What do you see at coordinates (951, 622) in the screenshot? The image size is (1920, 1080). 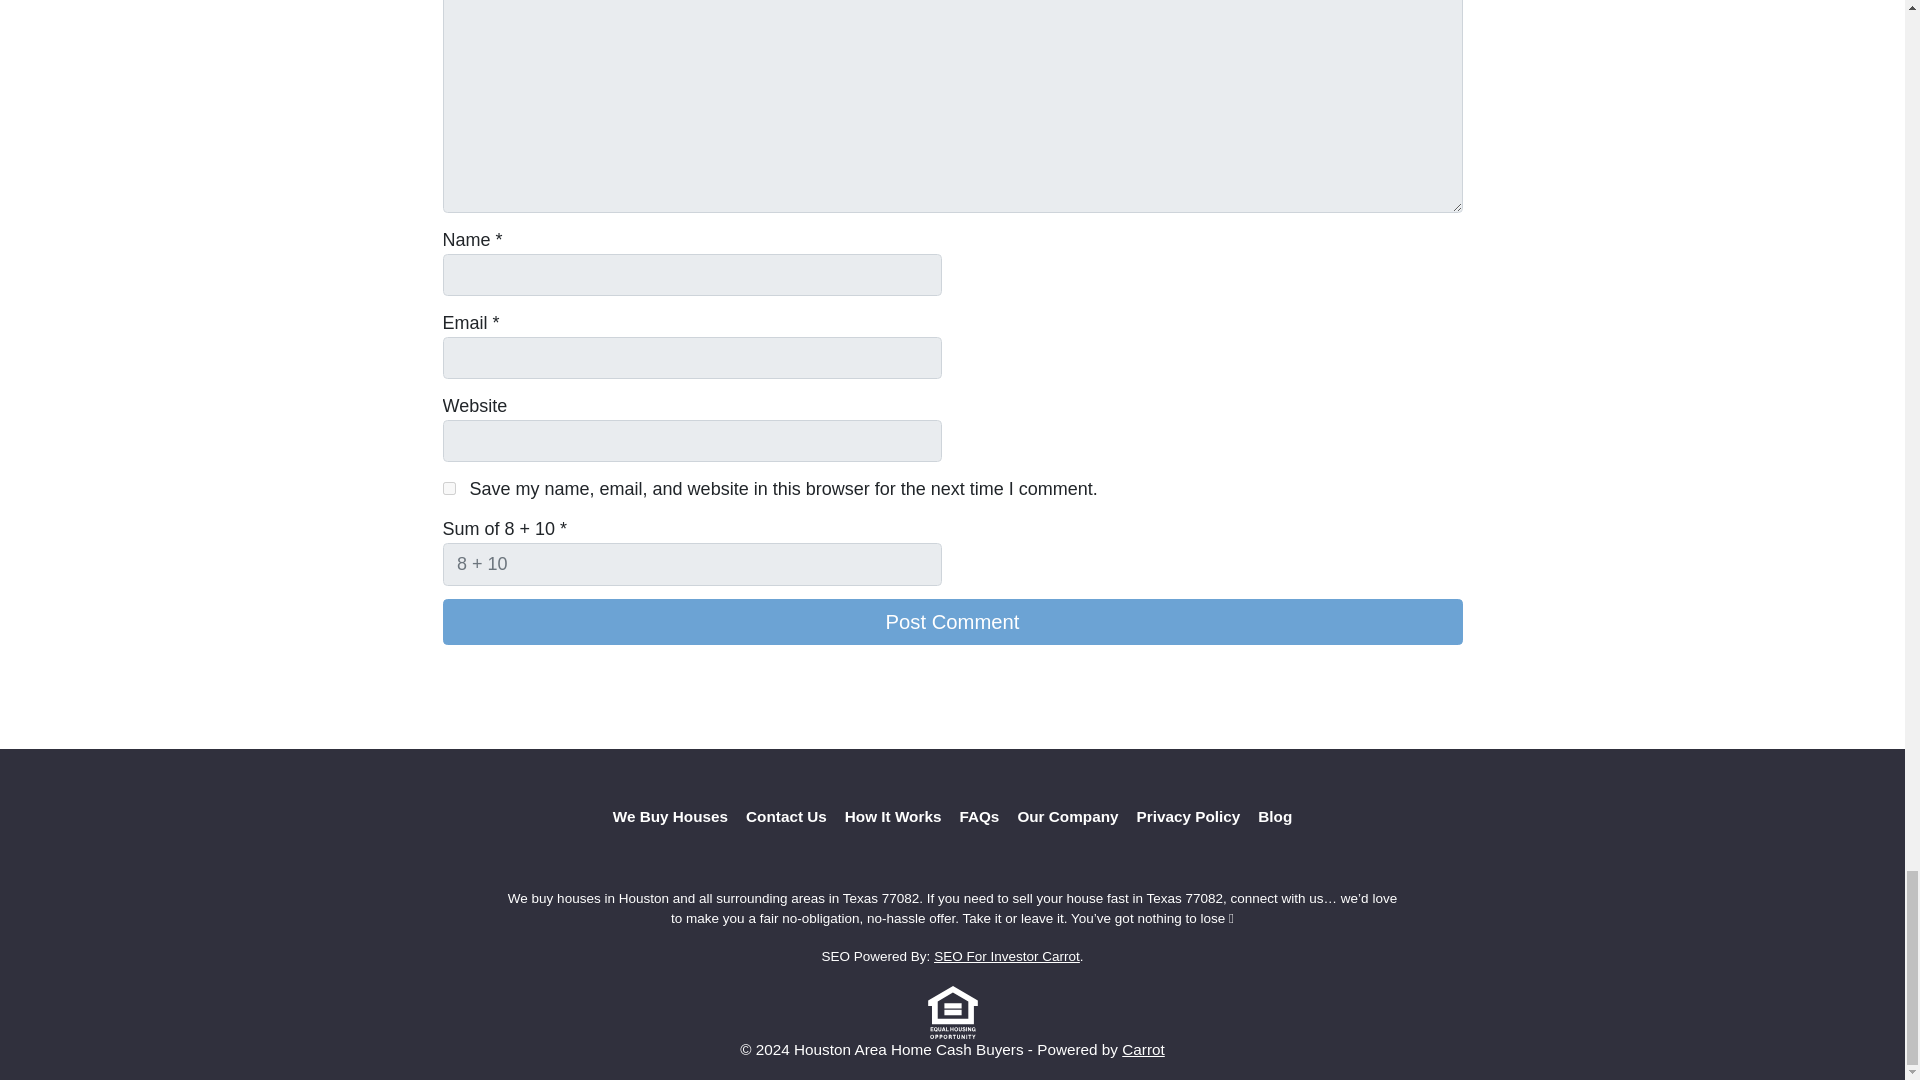 I see `Post Comment` at bounding box center [951, 622].